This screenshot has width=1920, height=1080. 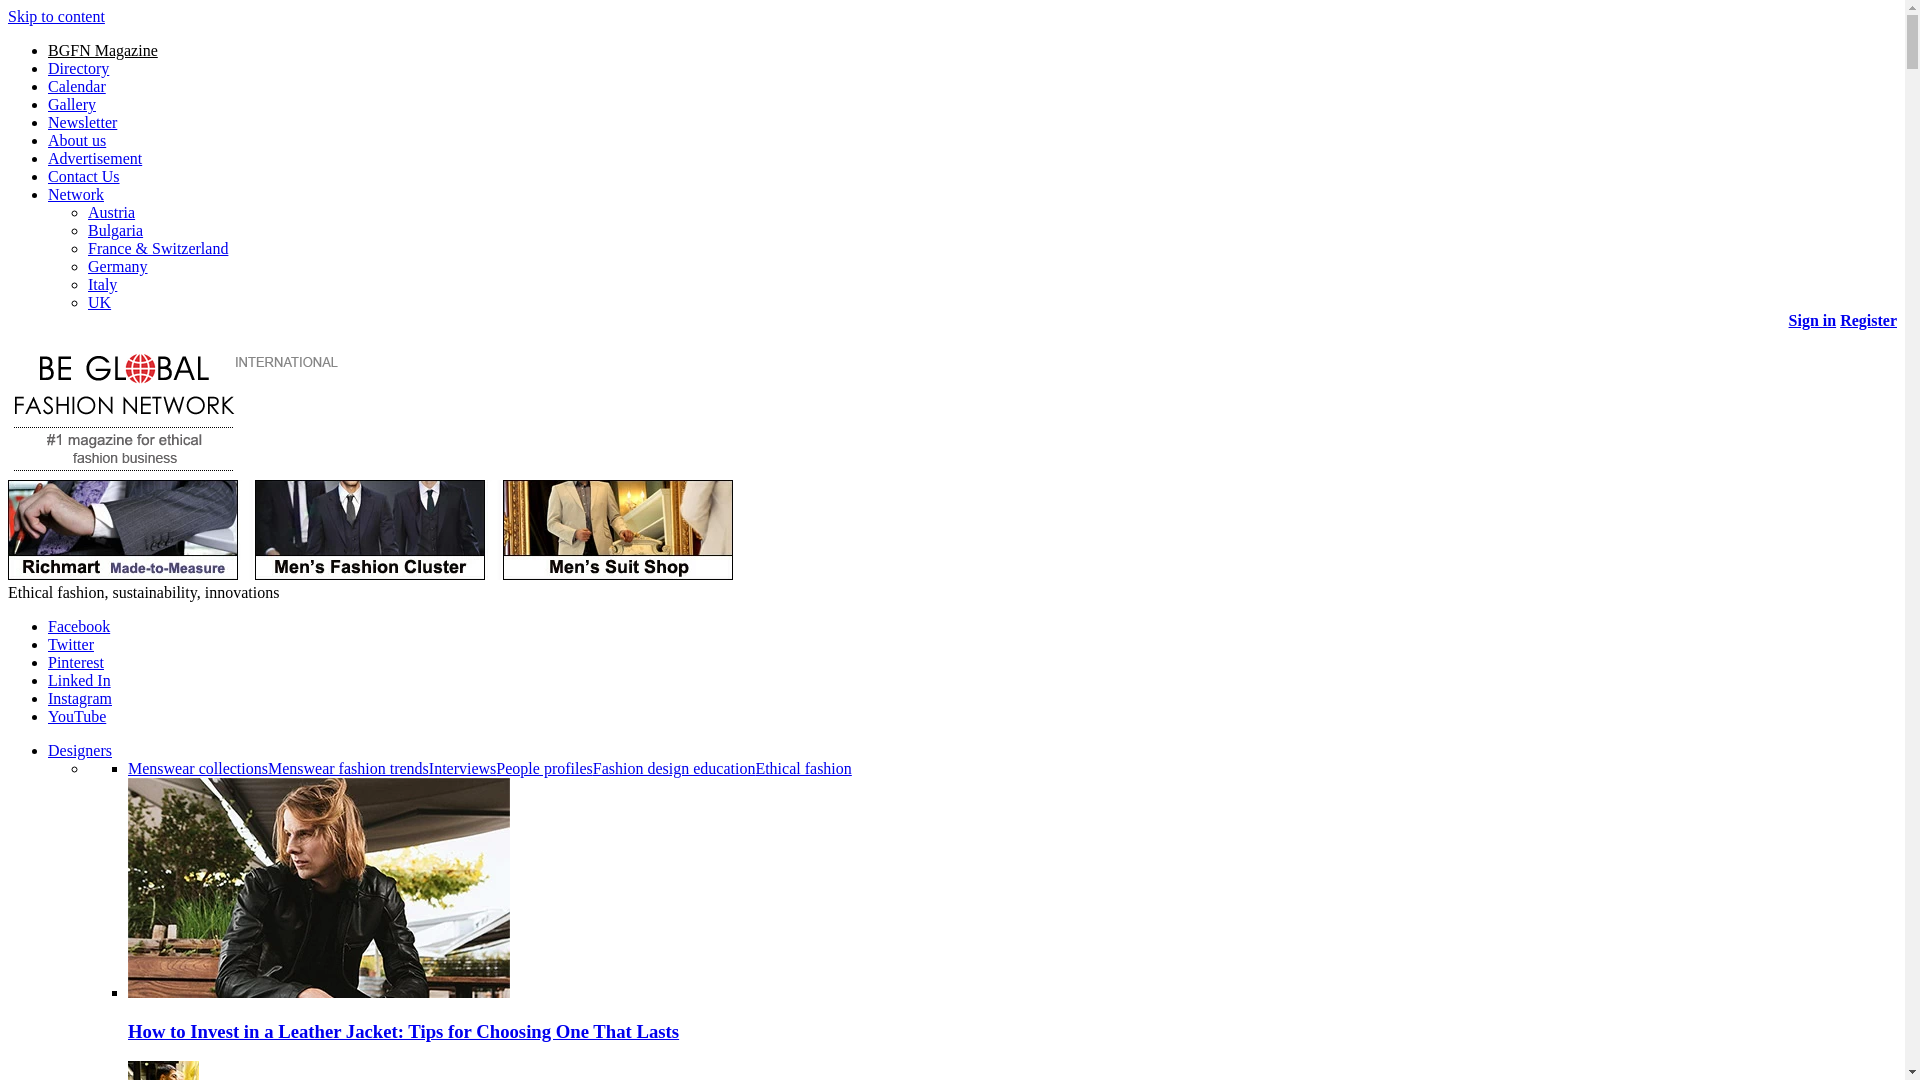 What do you see at coordinates (84, 176) in the screenshot?
I see `Contact Us` at bounding box center [84, 176].